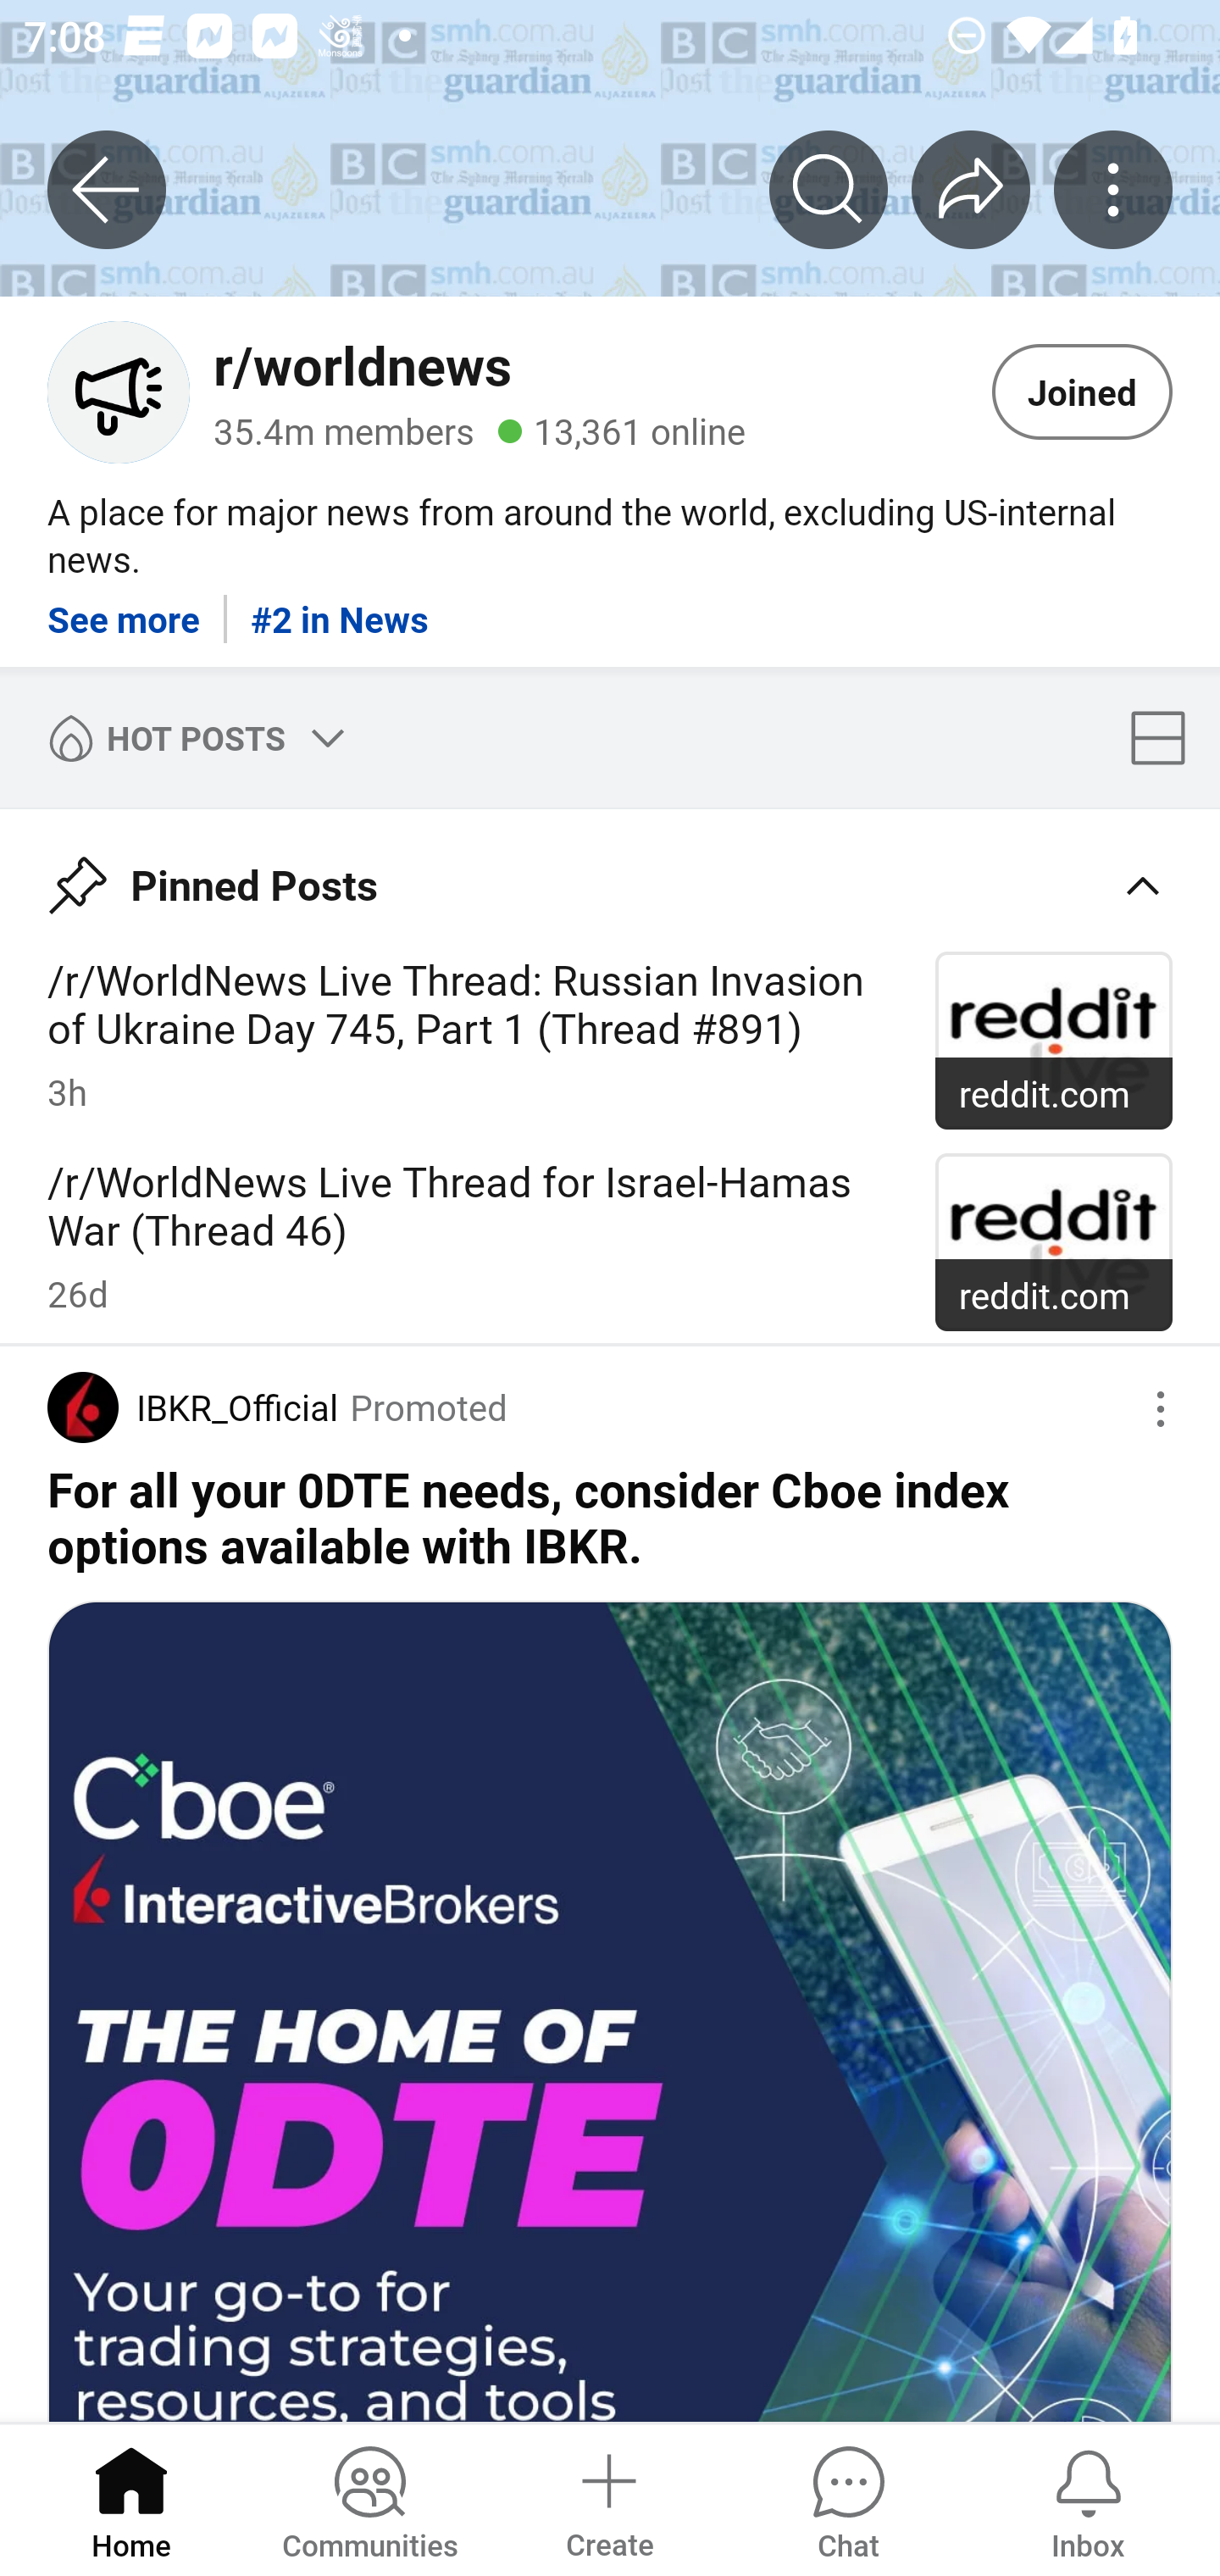 The image size is (1220, 2576). What do you see at coordinates (610, 2010) in the screenshot?
I see `Image` at bounding box center [610, 2010].